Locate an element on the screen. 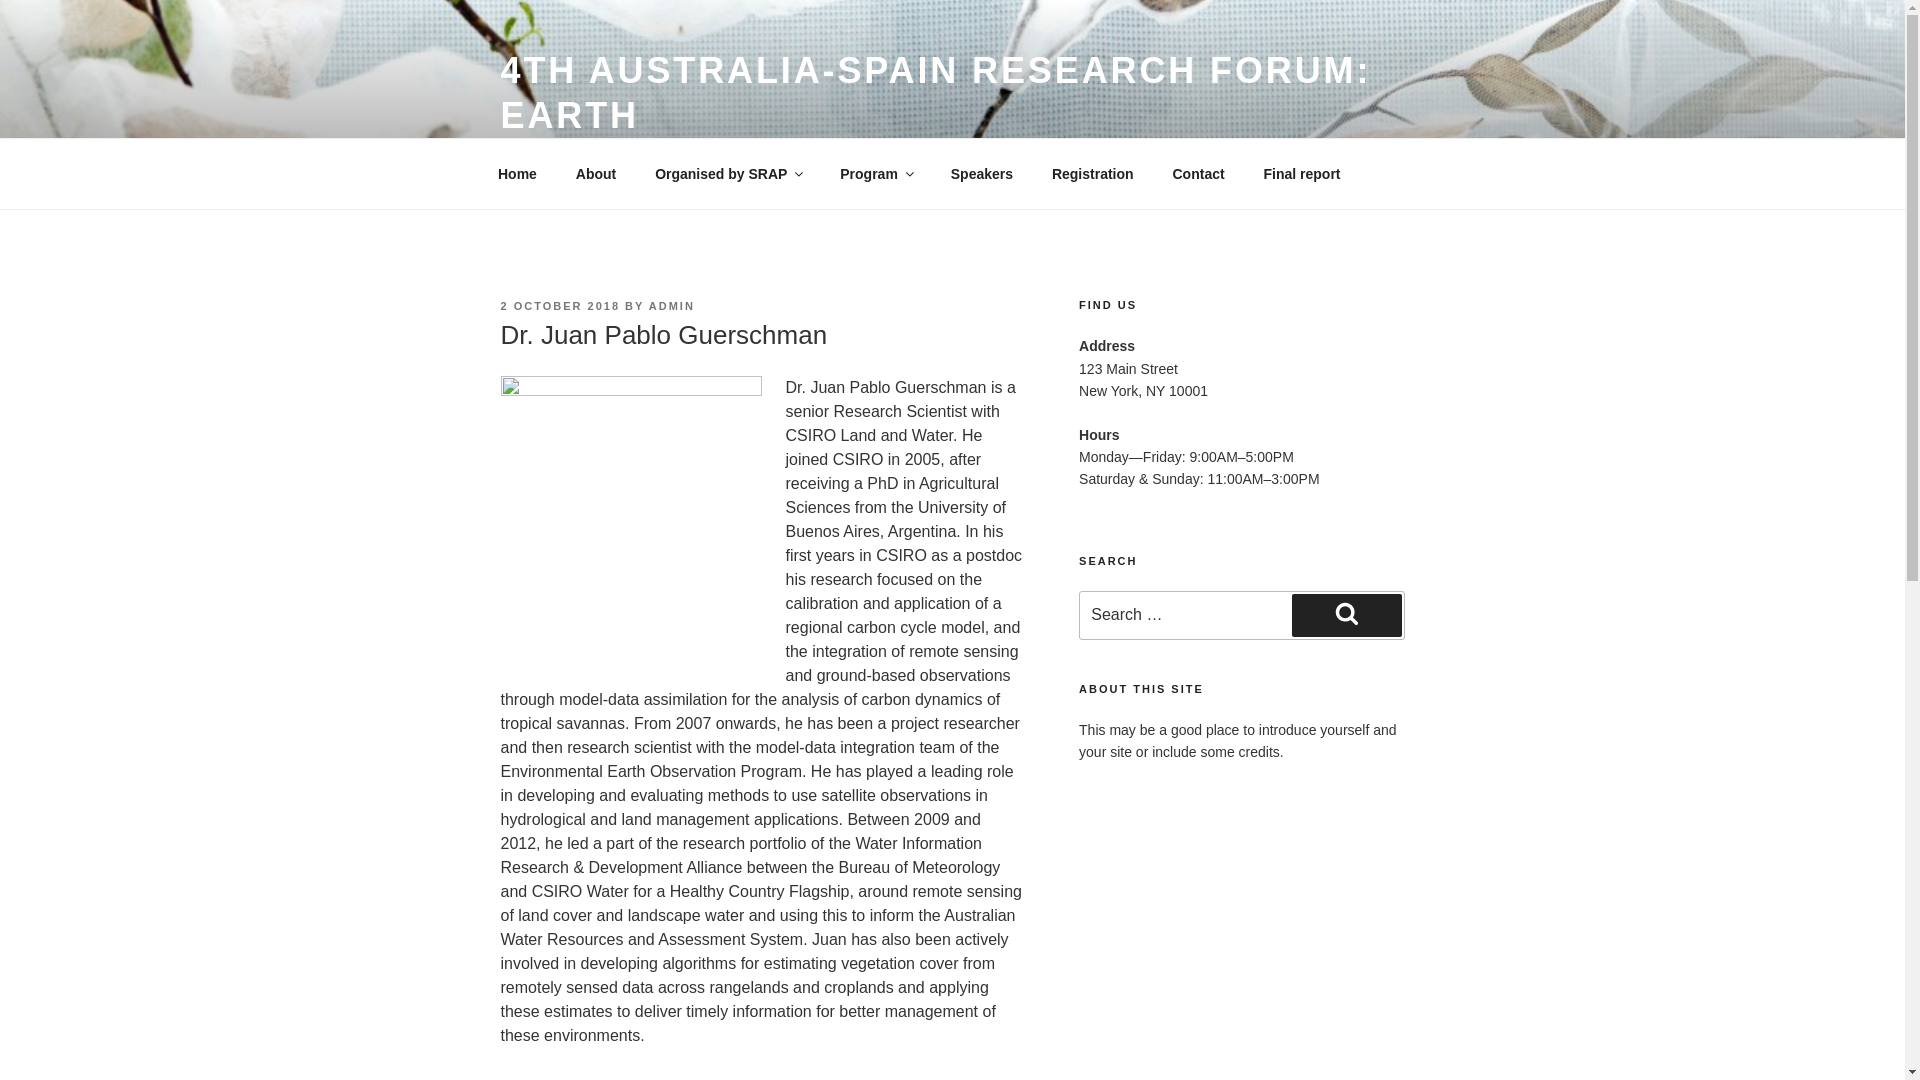  Organised by SRAP is located at coordinates (728, 174).